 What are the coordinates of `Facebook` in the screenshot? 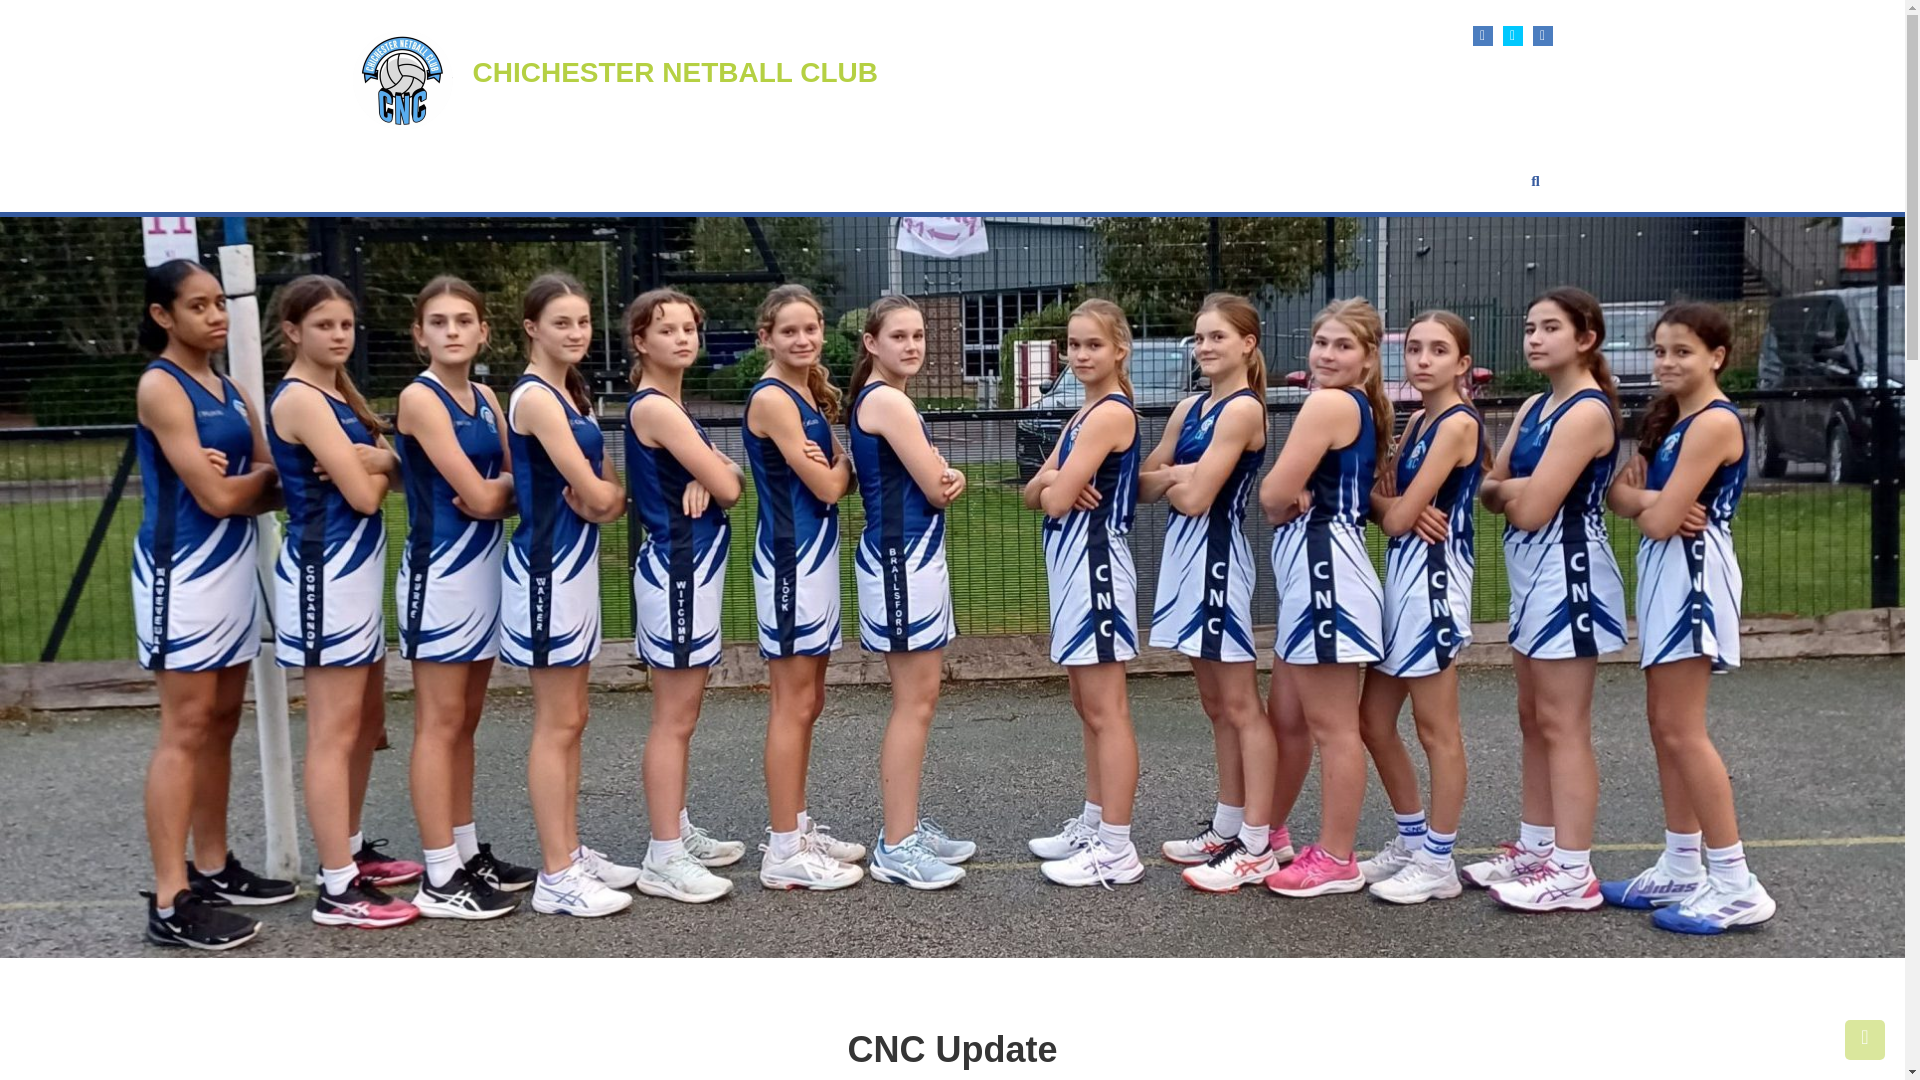 It's located at (1482, 36).